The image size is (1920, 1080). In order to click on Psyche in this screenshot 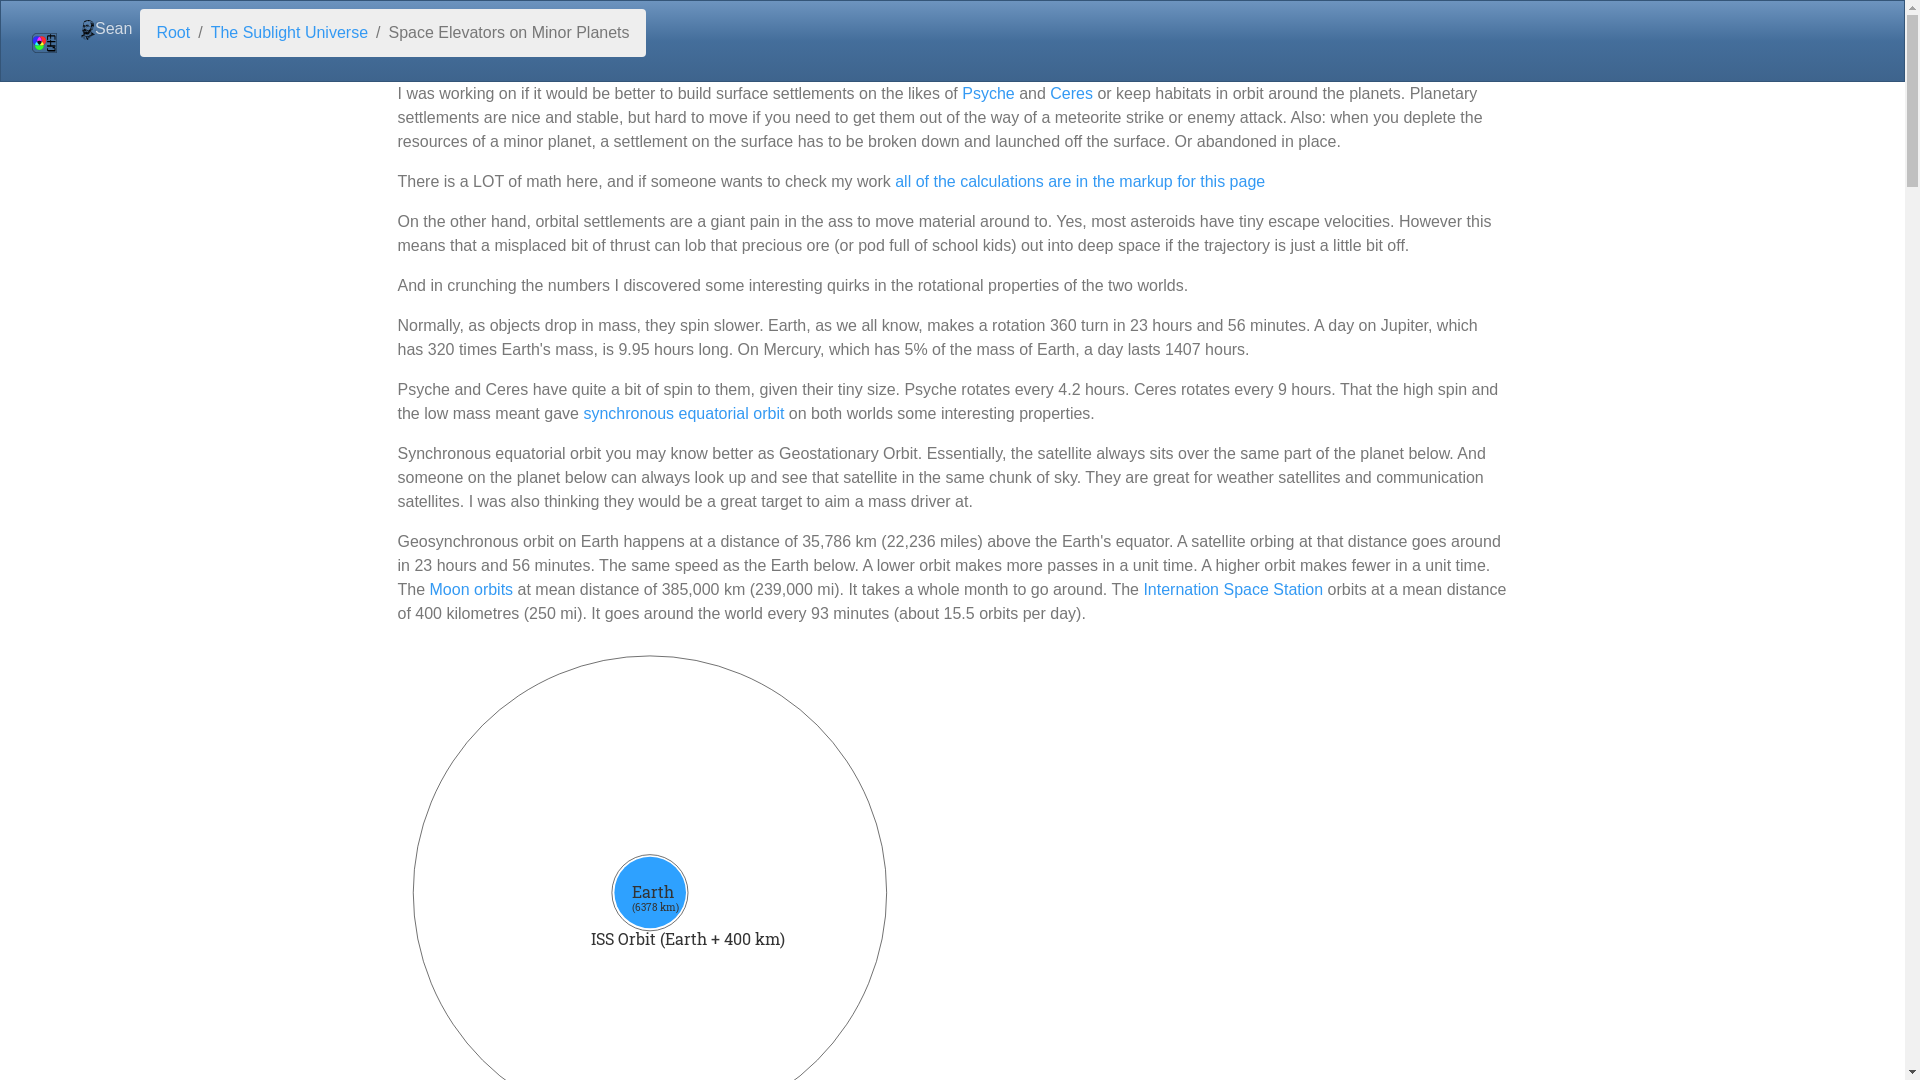, I will do `click(987, 93)`.